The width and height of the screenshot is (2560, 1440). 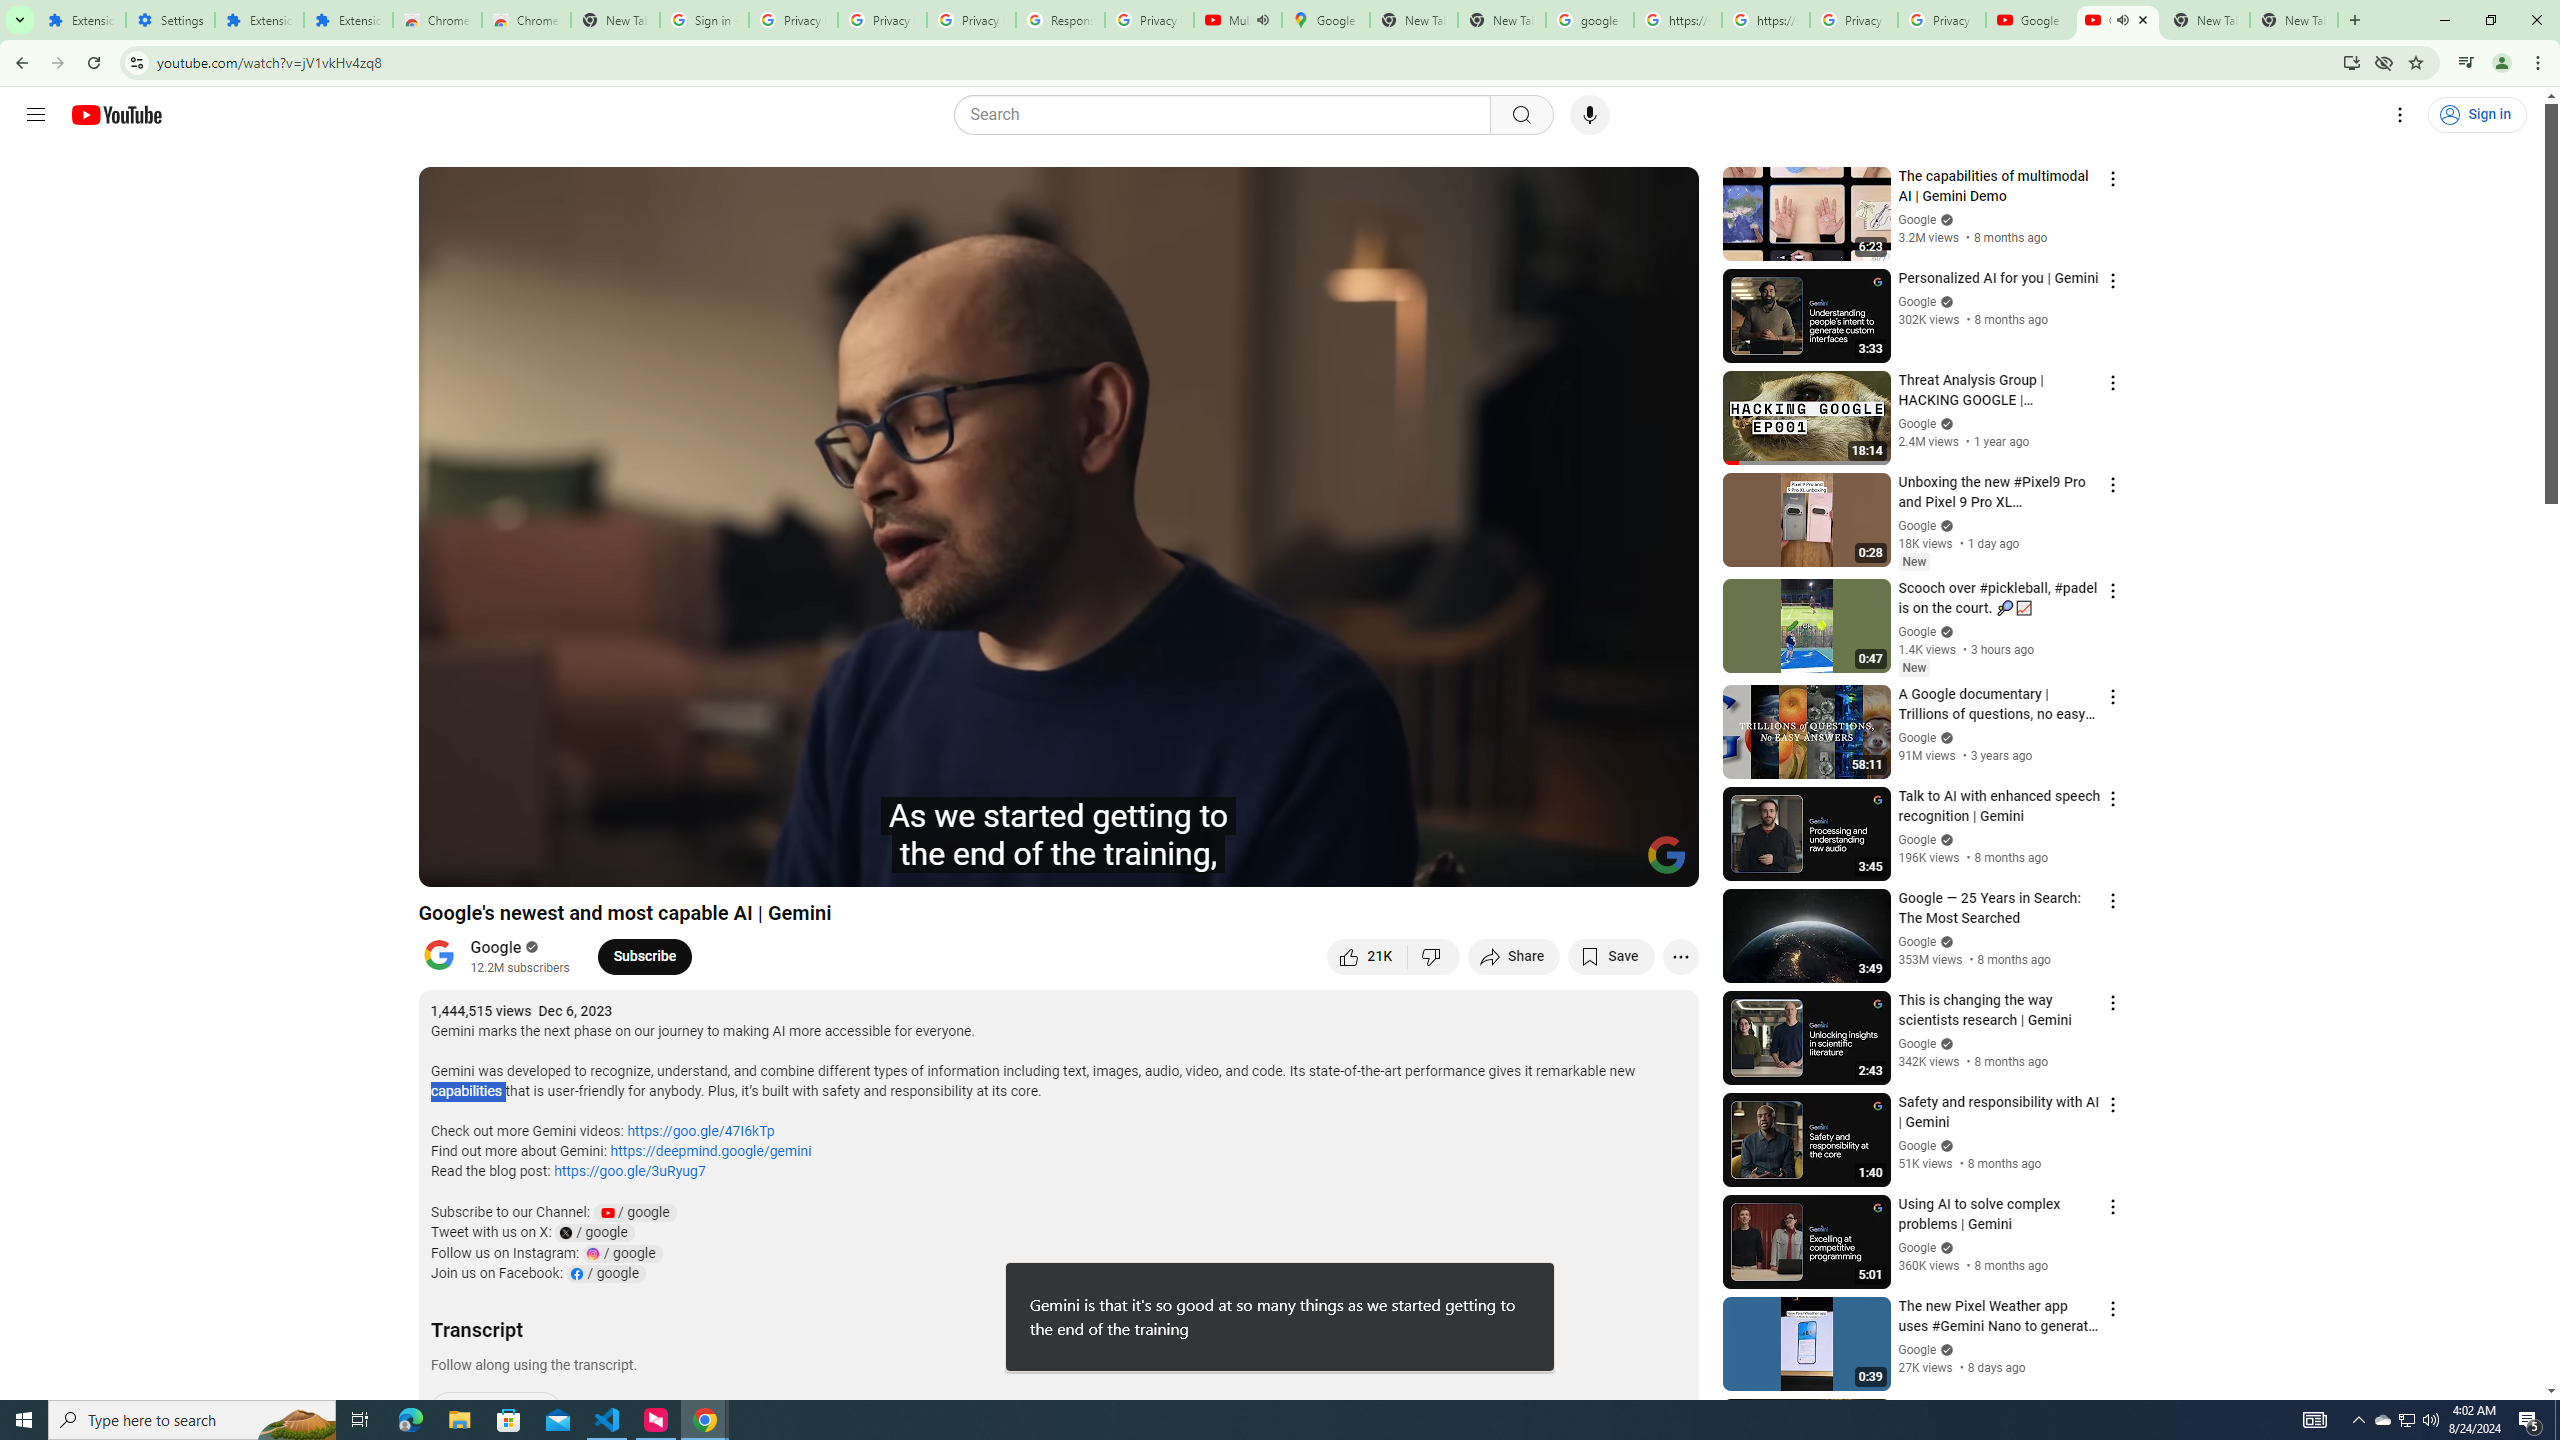 What do you see at coordinates (2350, 62) in the screenshot?
I see `Install YouTube` at bounding box center [2350, 62].